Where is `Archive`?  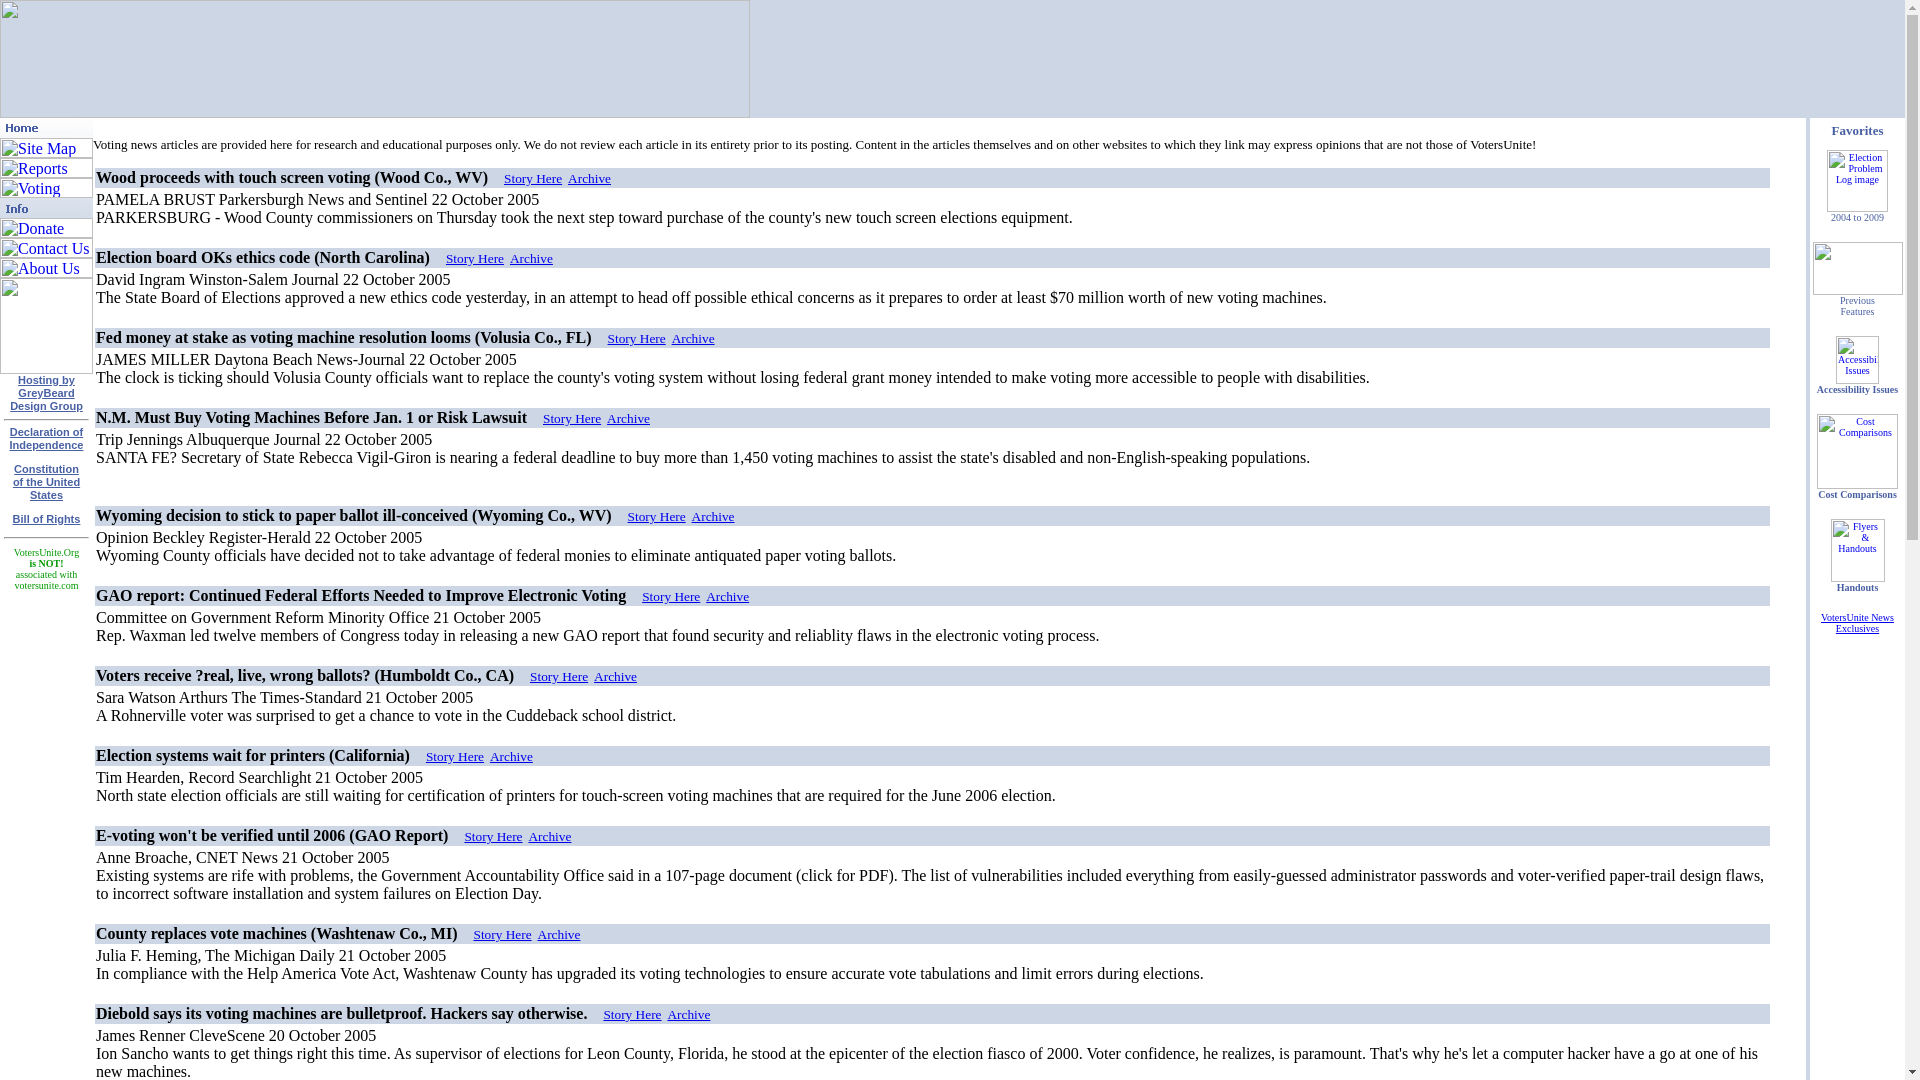
Archive is located at coordinates (454, 756).